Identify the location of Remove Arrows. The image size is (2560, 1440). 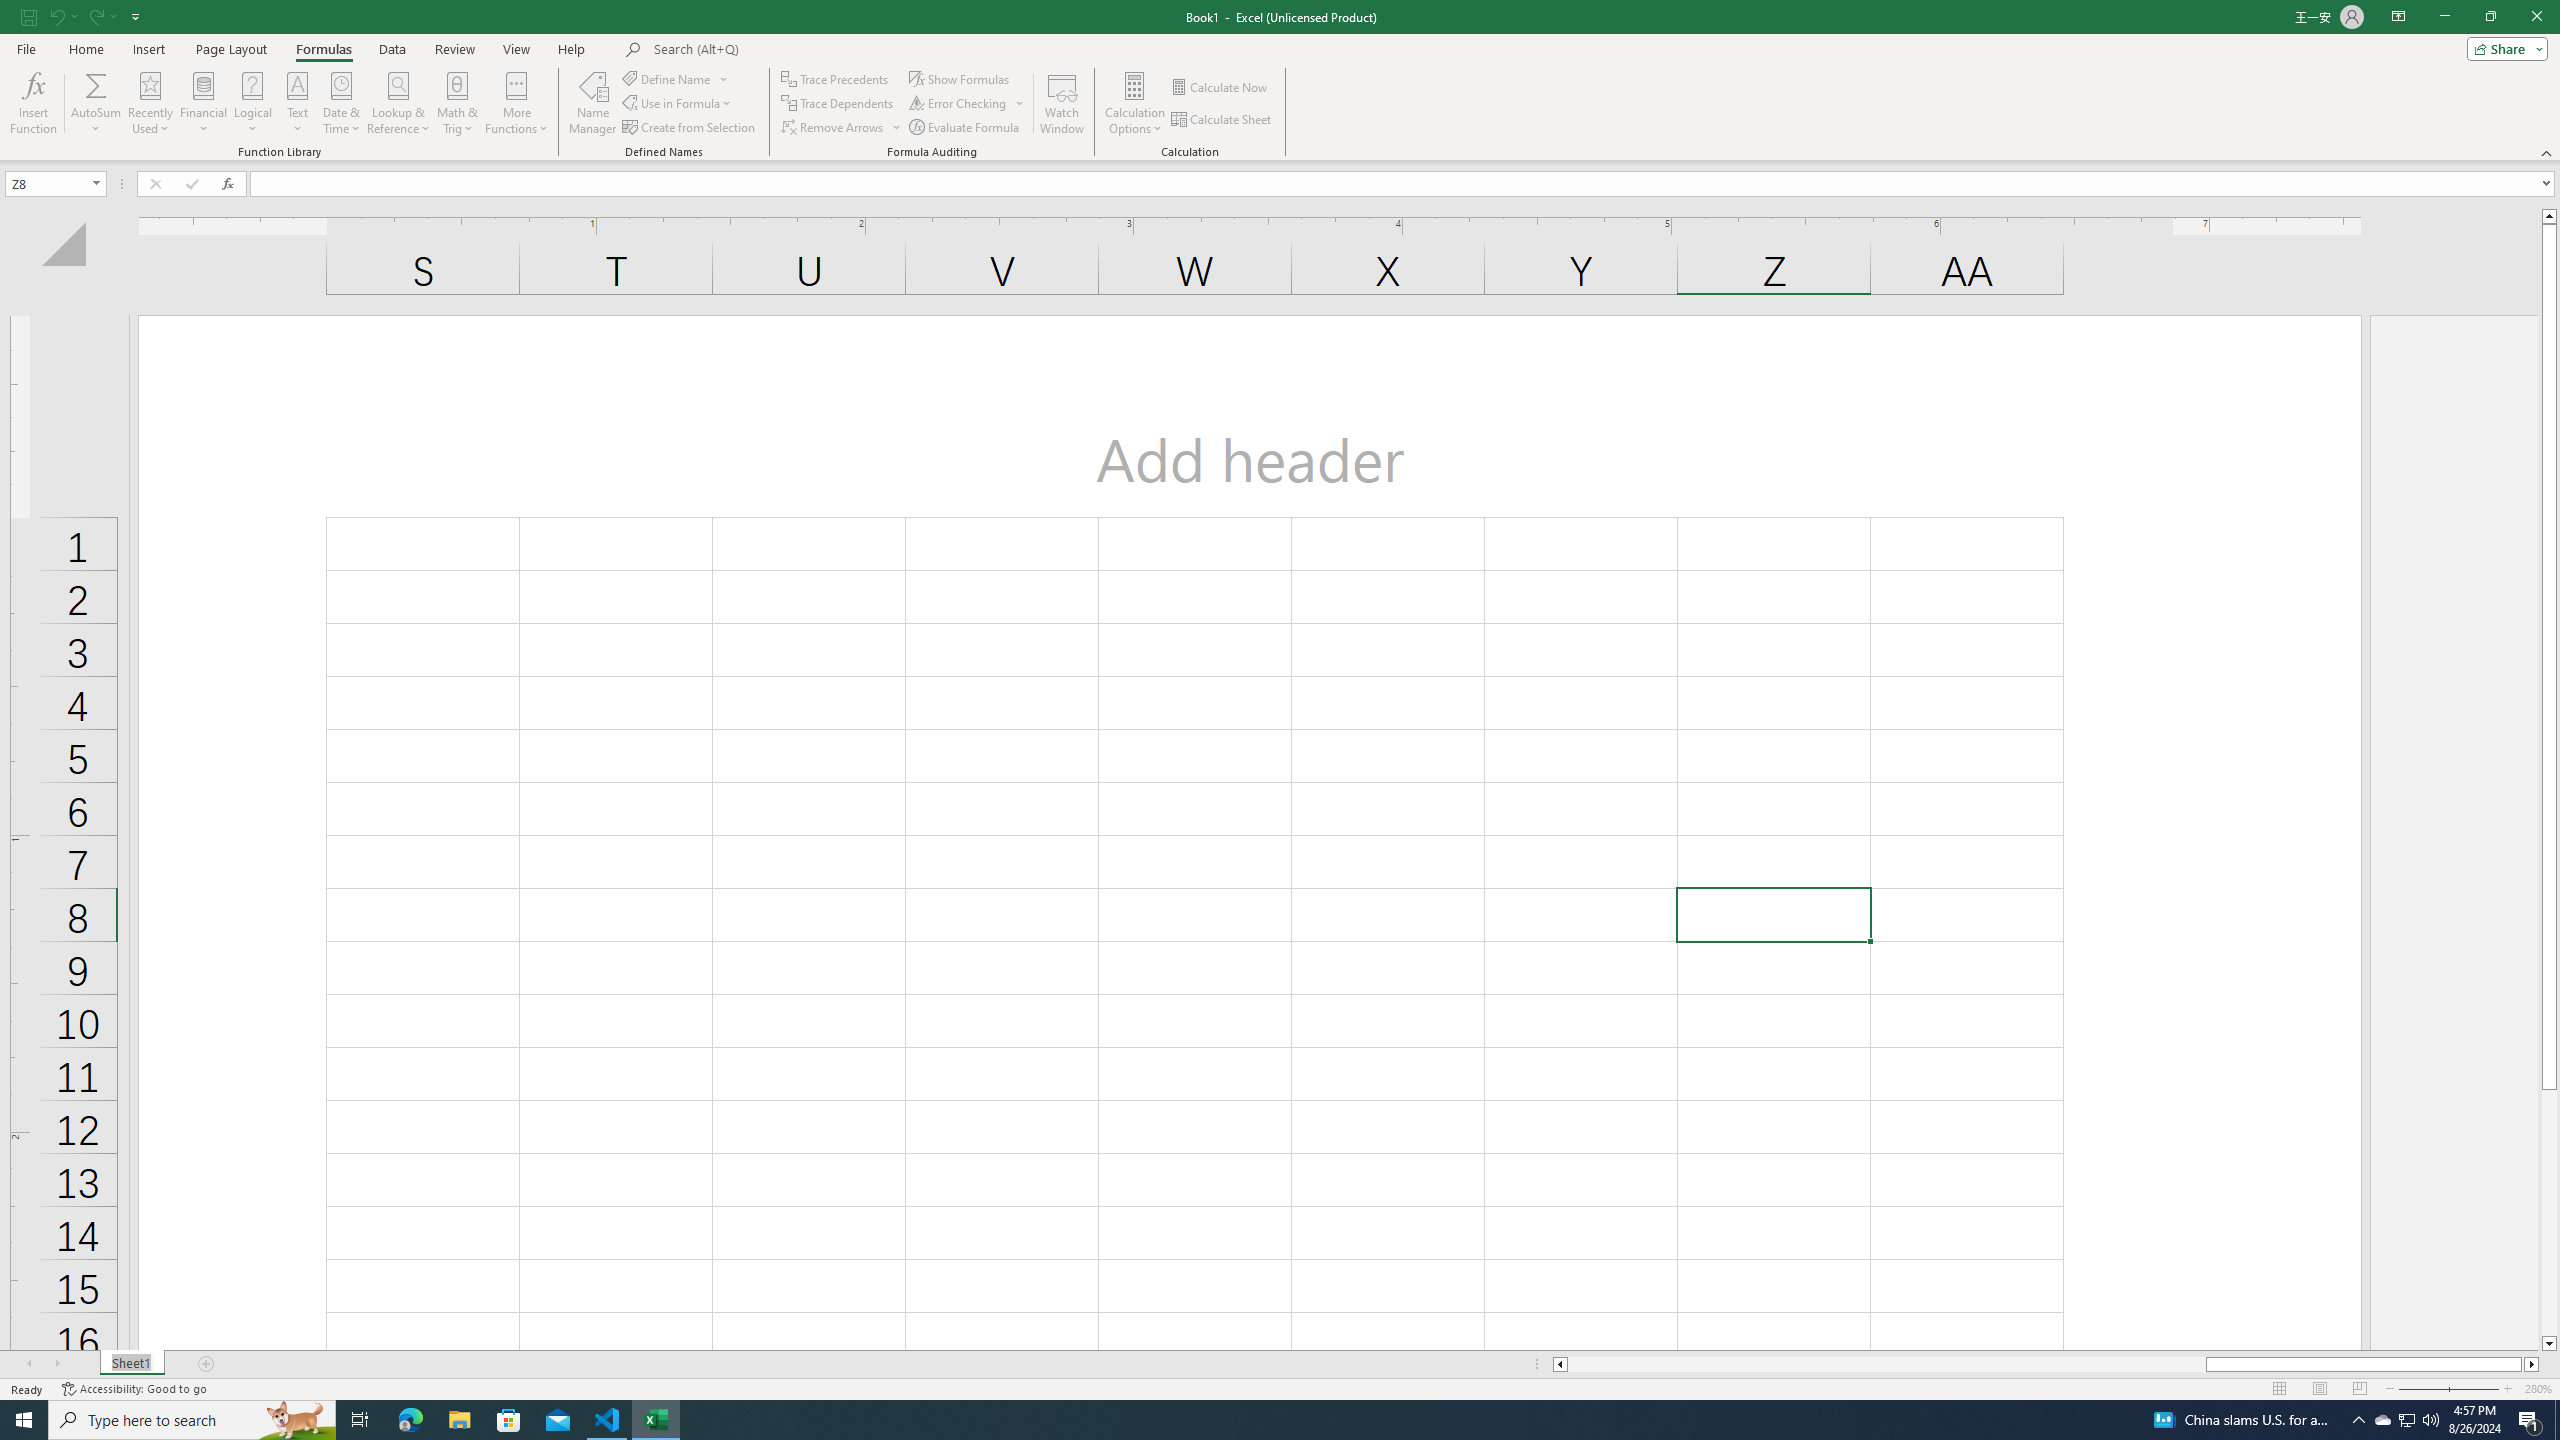
(834, 128).